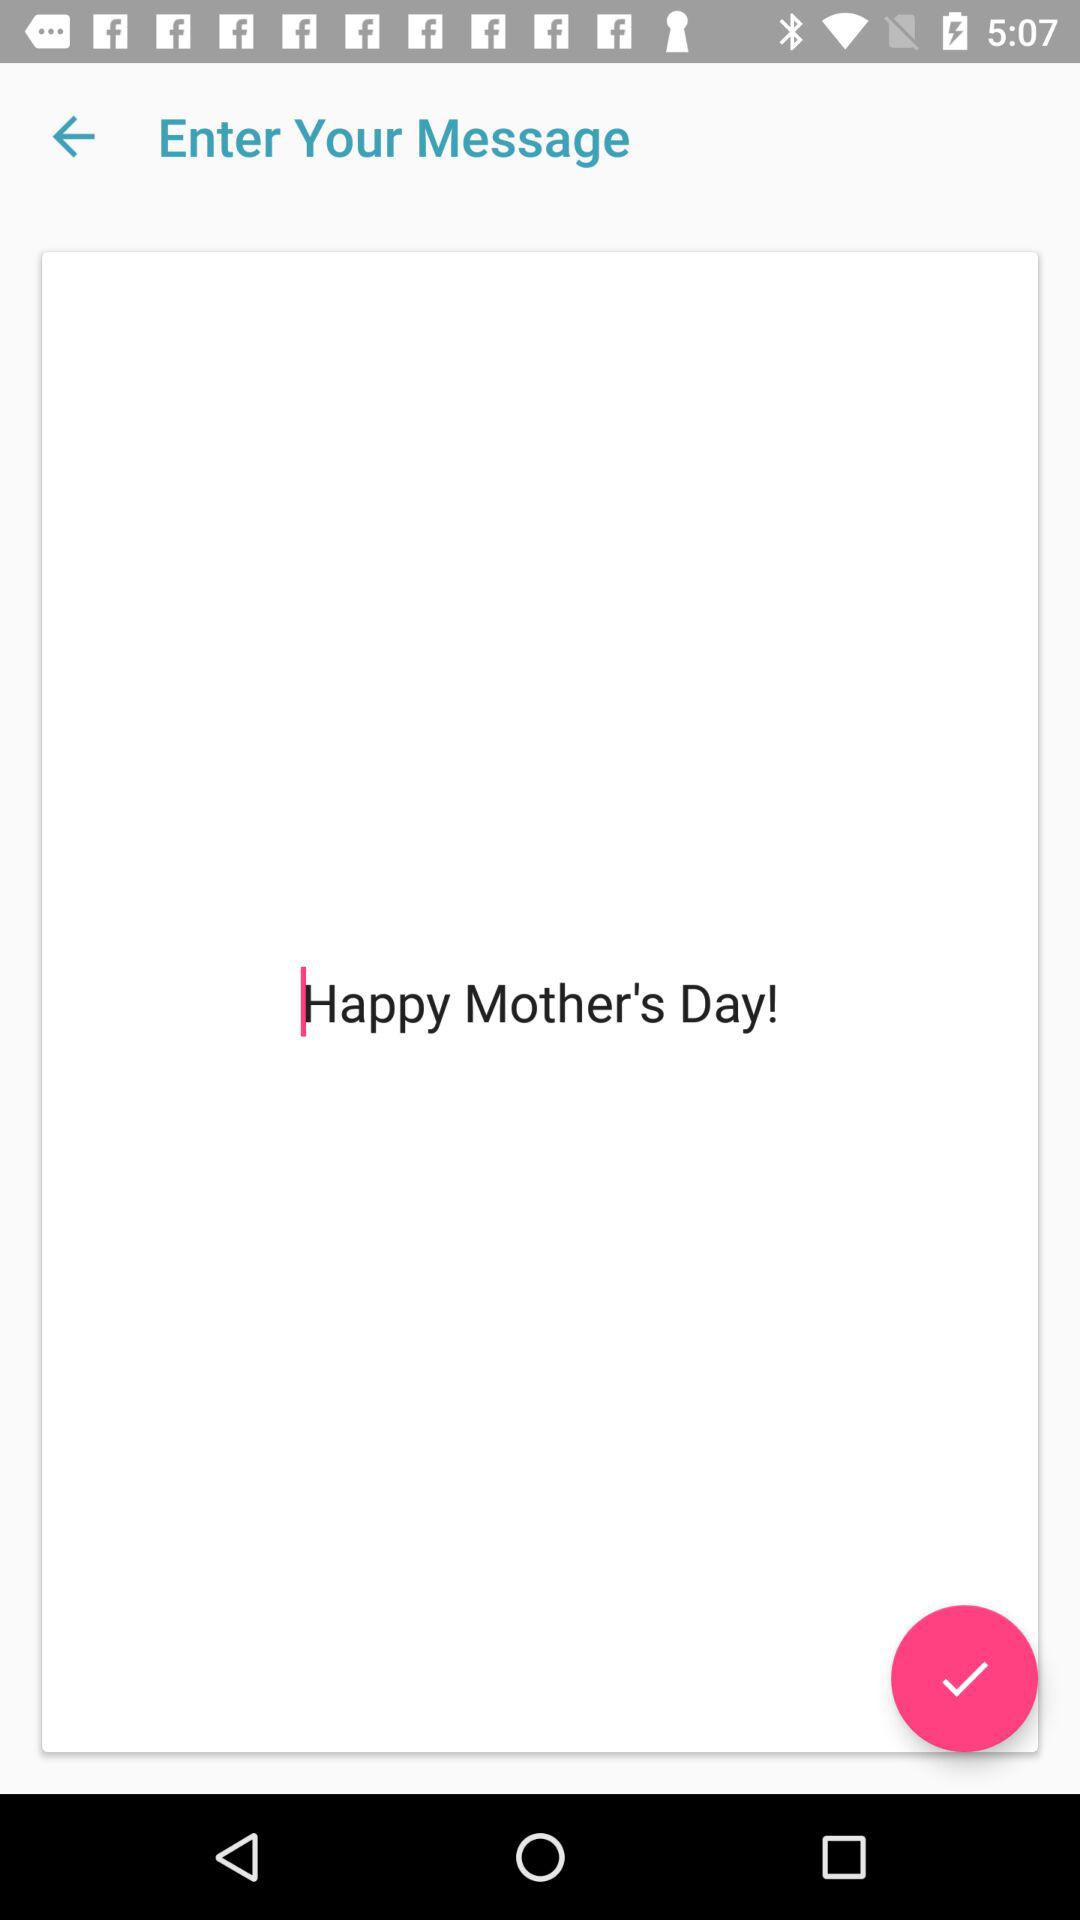 The height and width of the screenshot is (1920, 1080). What do you see at coordinates (964, 1678) in the screenshot?
I see `turn on item at the bottom right corner` at bounding box center [964, 1678].